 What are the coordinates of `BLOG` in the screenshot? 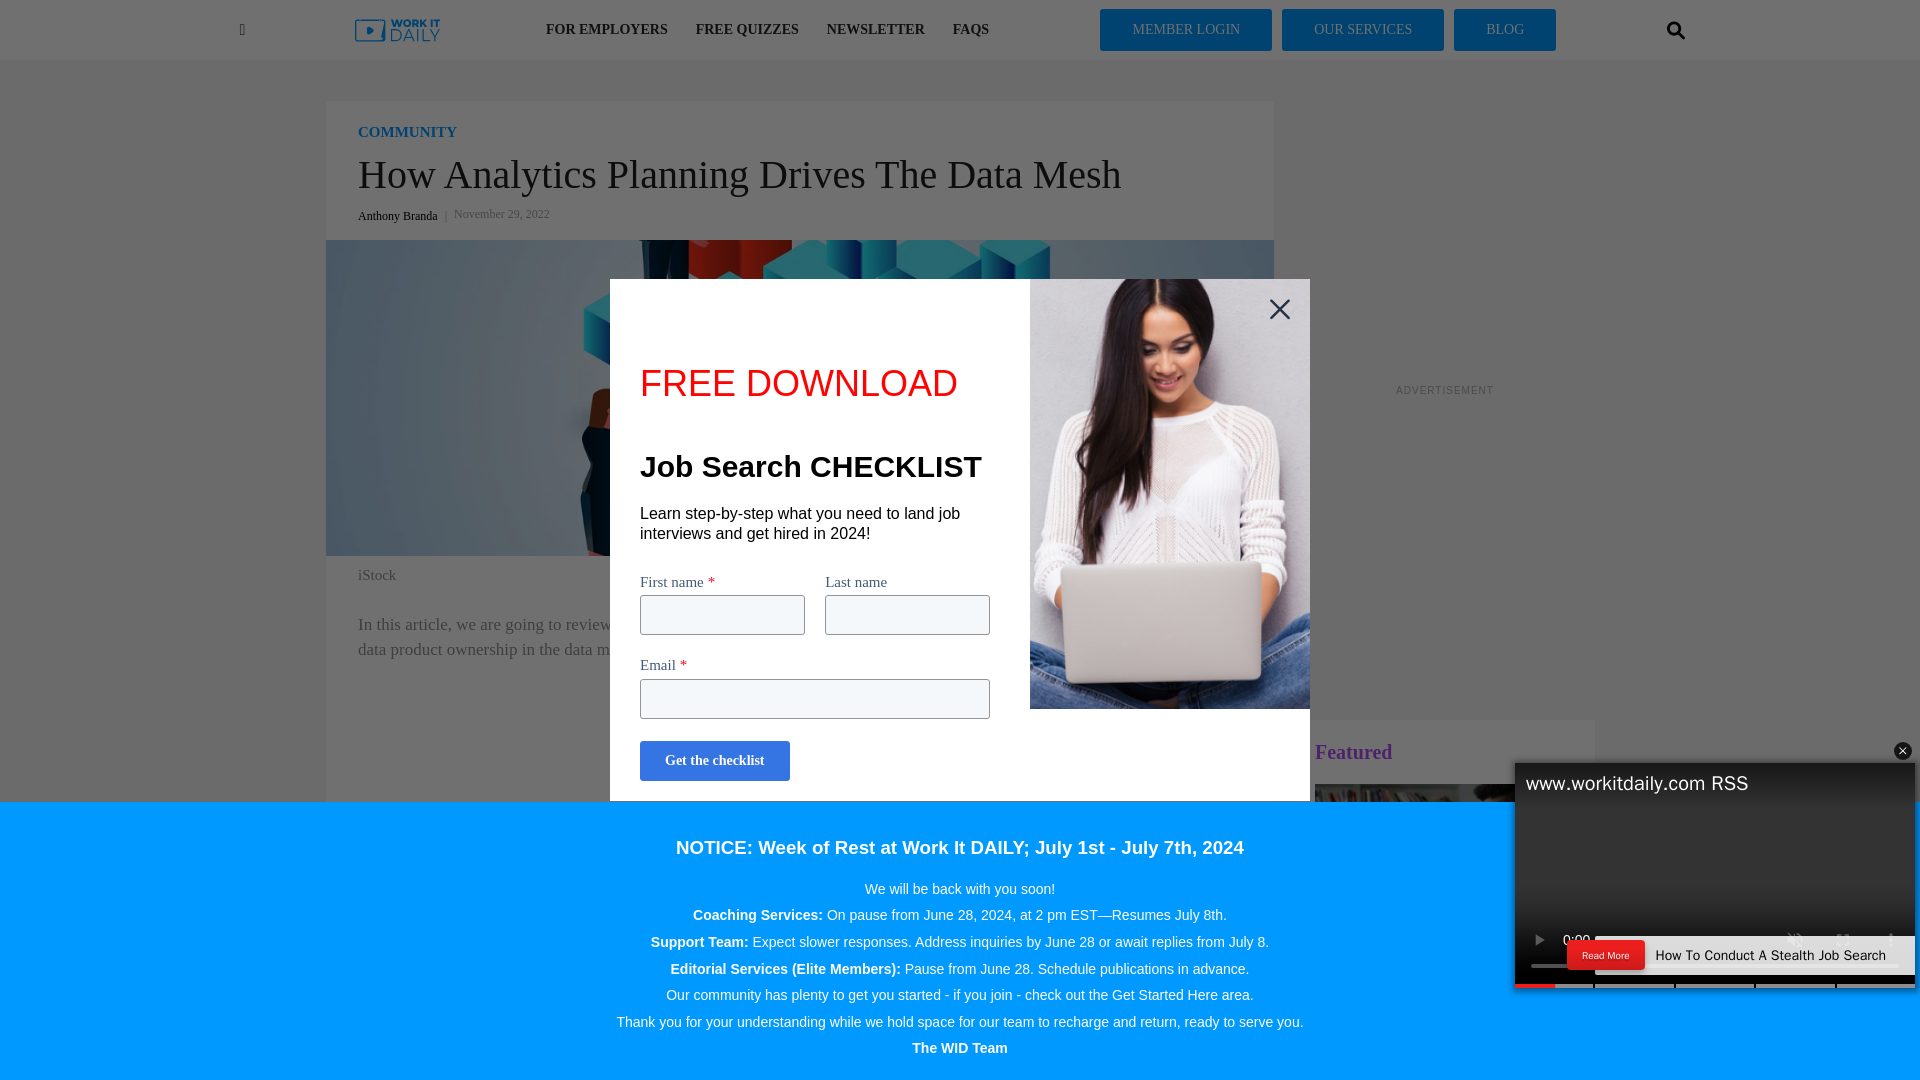 It's located at (1504, 29).